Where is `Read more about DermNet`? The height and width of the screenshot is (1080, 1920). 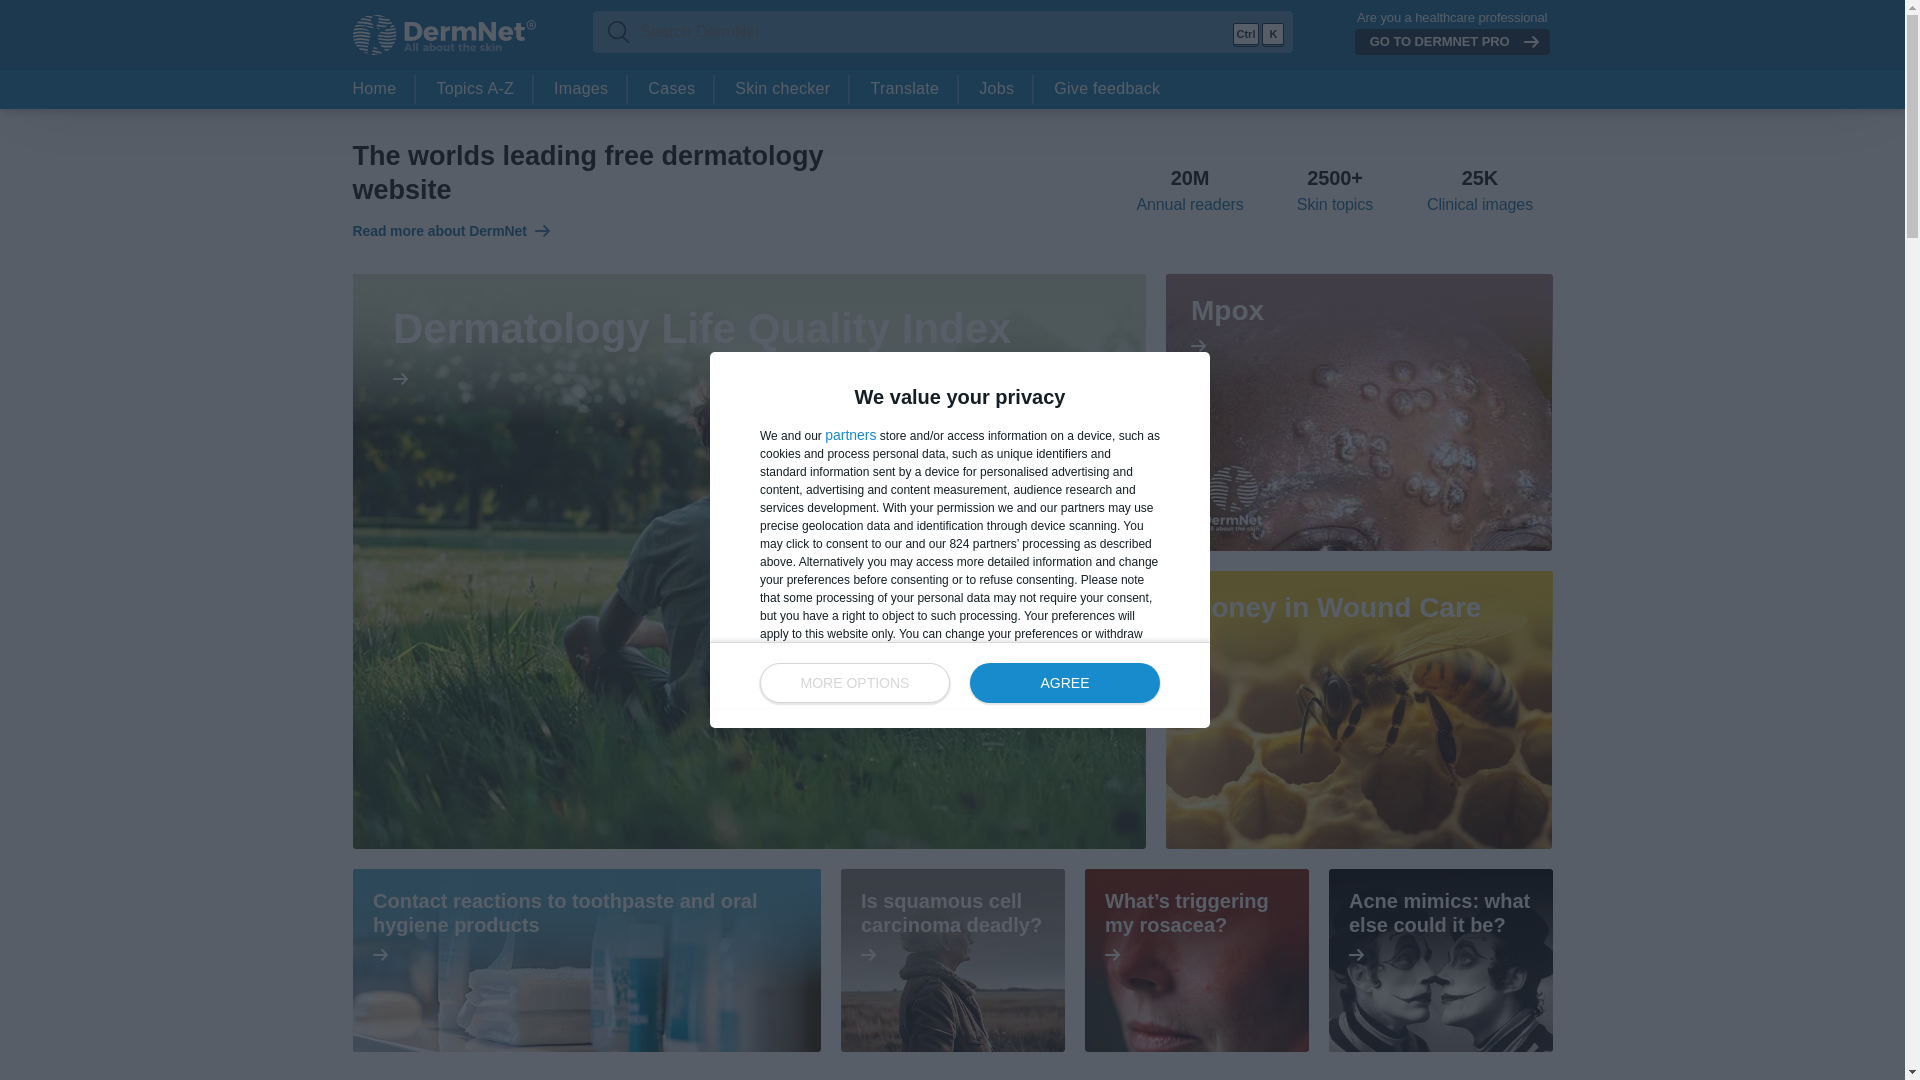 Read more about DermNet is located at coordinates (450, 230).